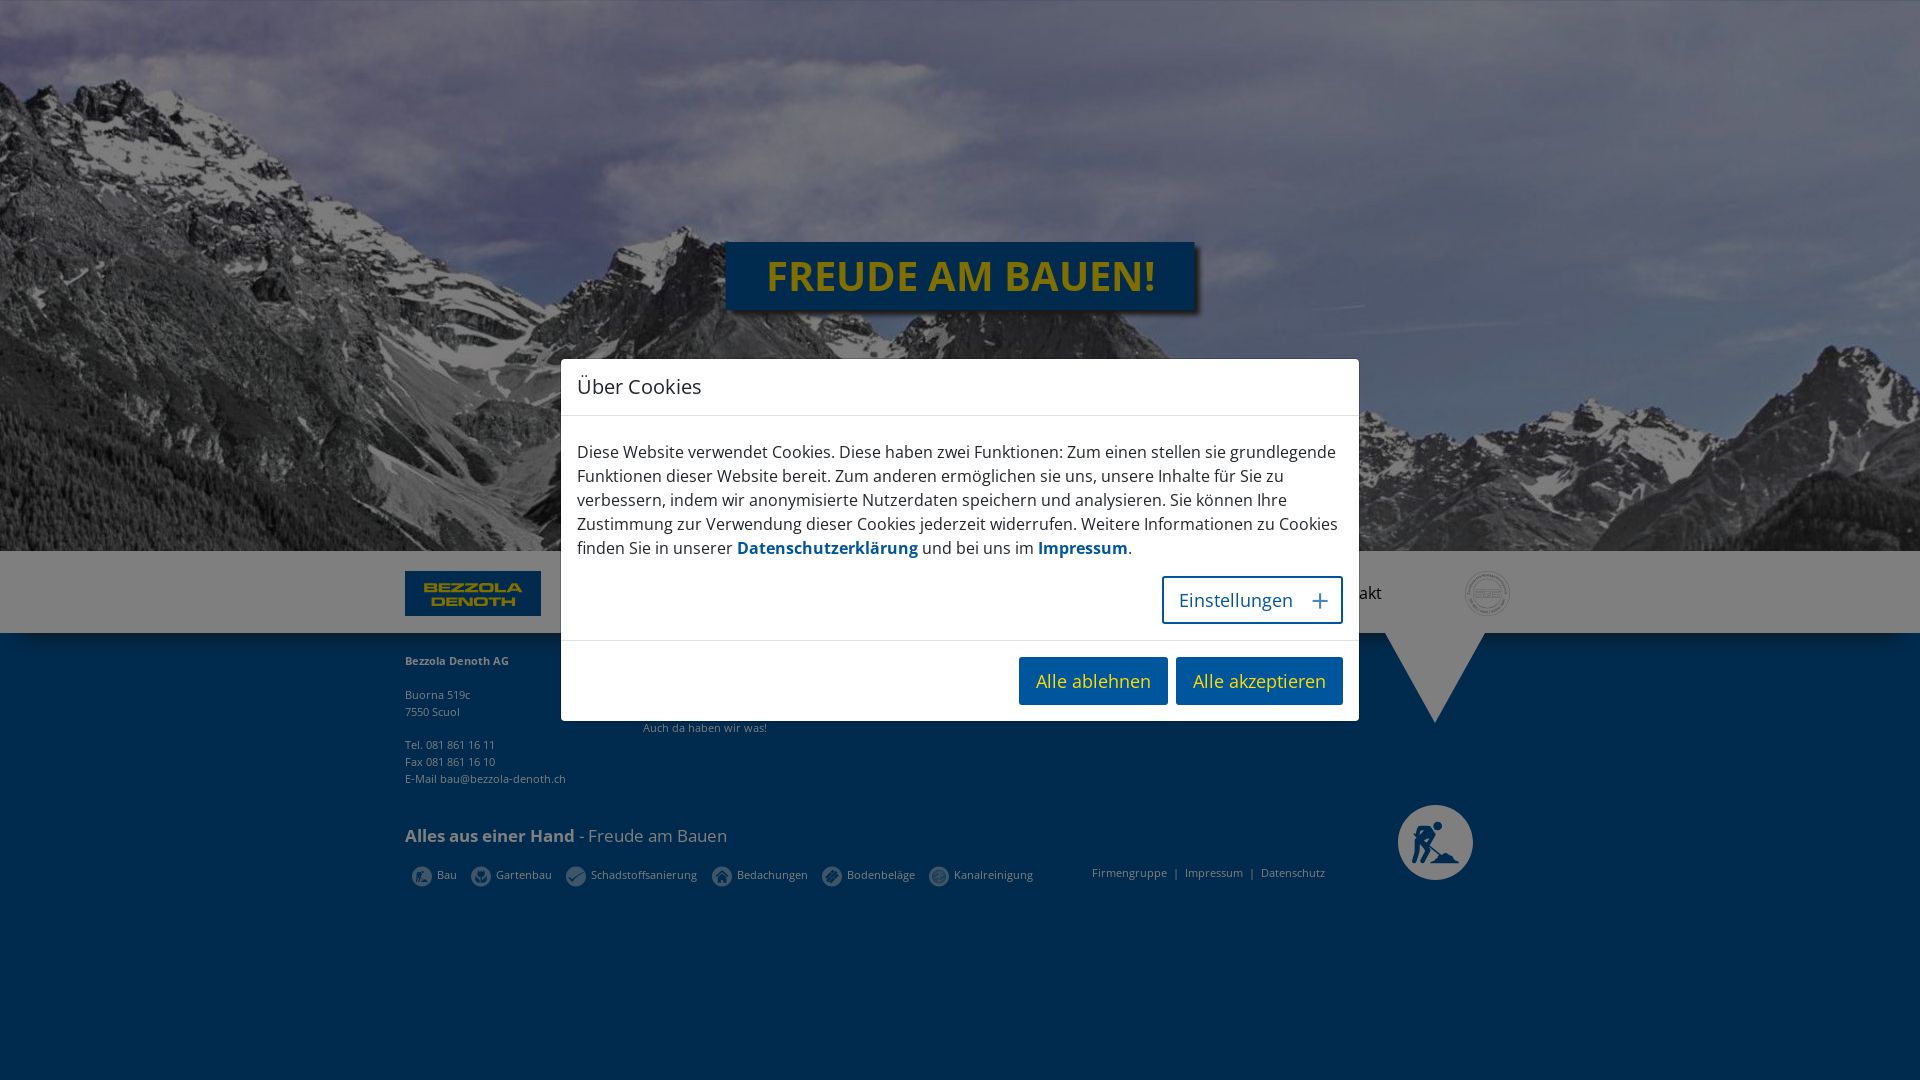 This screenshot has height=1080, width=1920. I want to click on Unternehmung, so click(894, 602).